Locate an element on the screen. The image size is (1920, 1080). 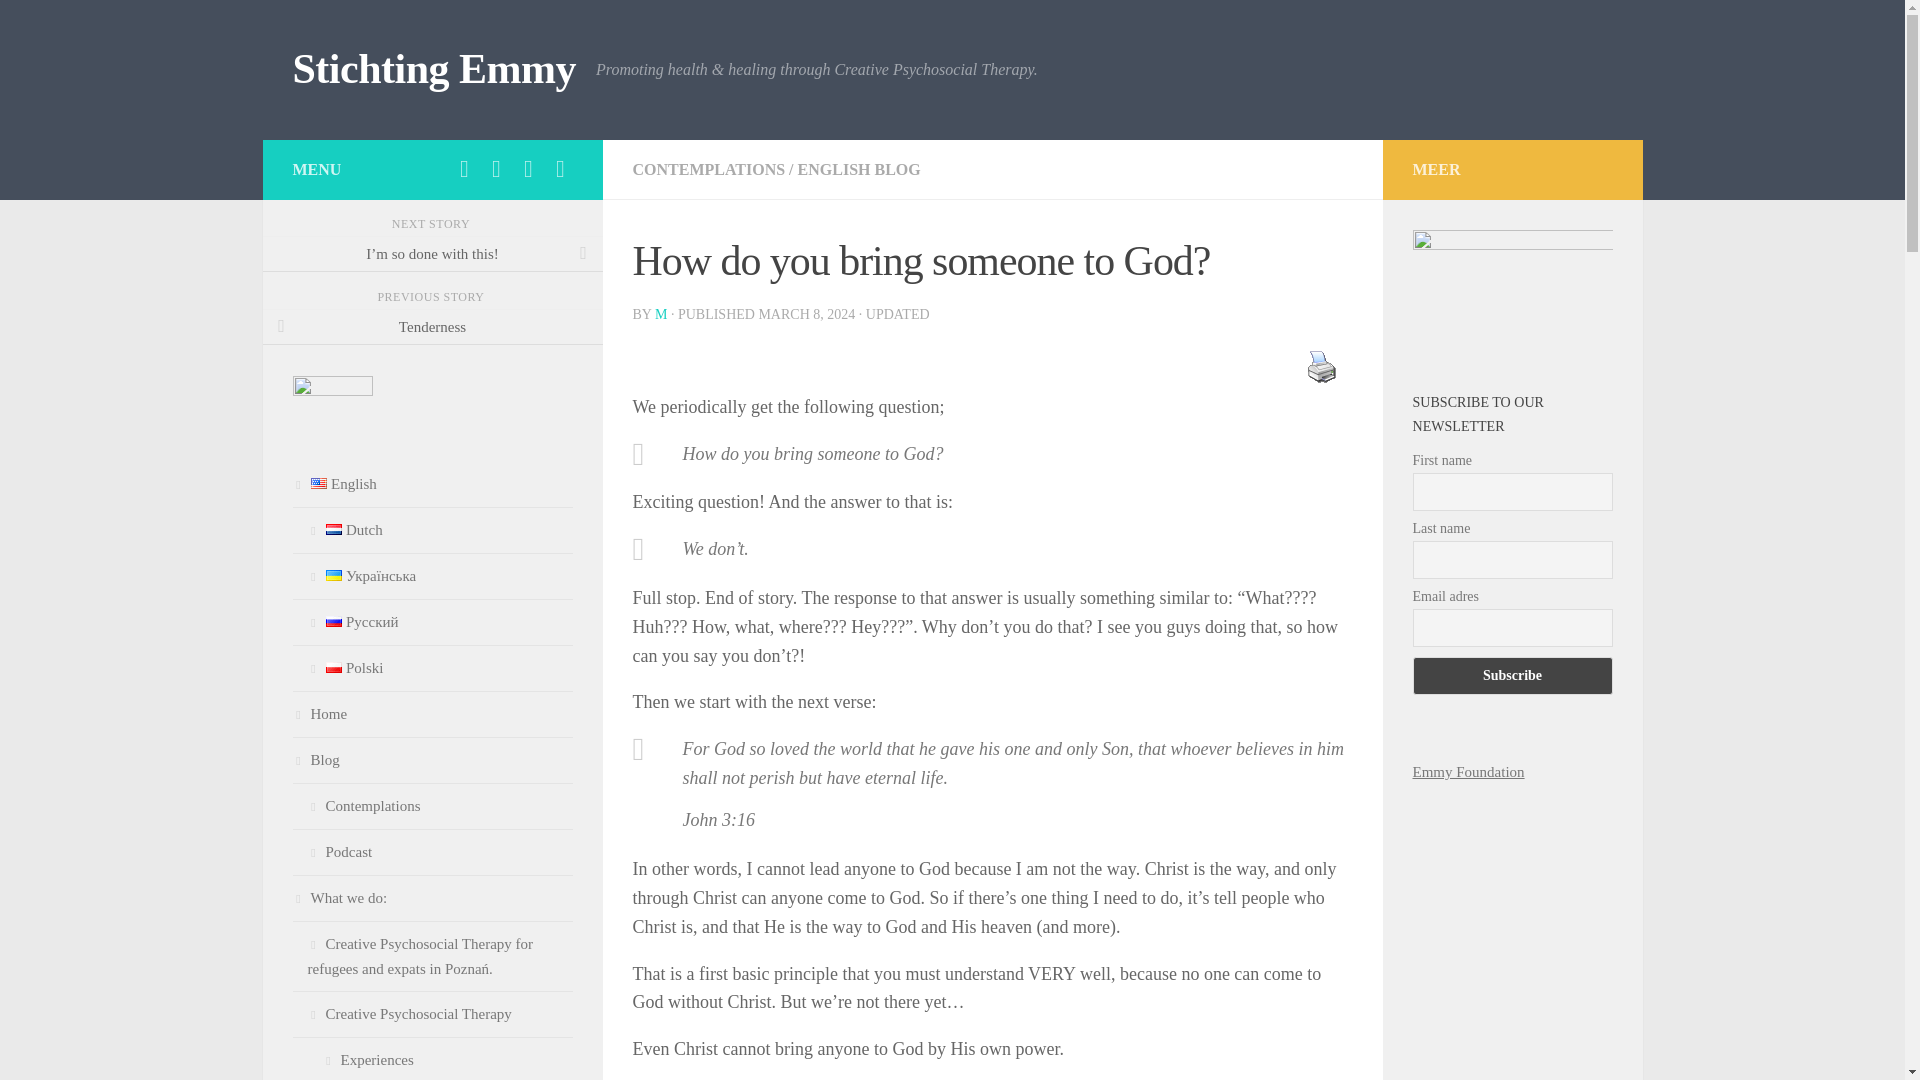
Print Content is located at coordinates (1320, 366).